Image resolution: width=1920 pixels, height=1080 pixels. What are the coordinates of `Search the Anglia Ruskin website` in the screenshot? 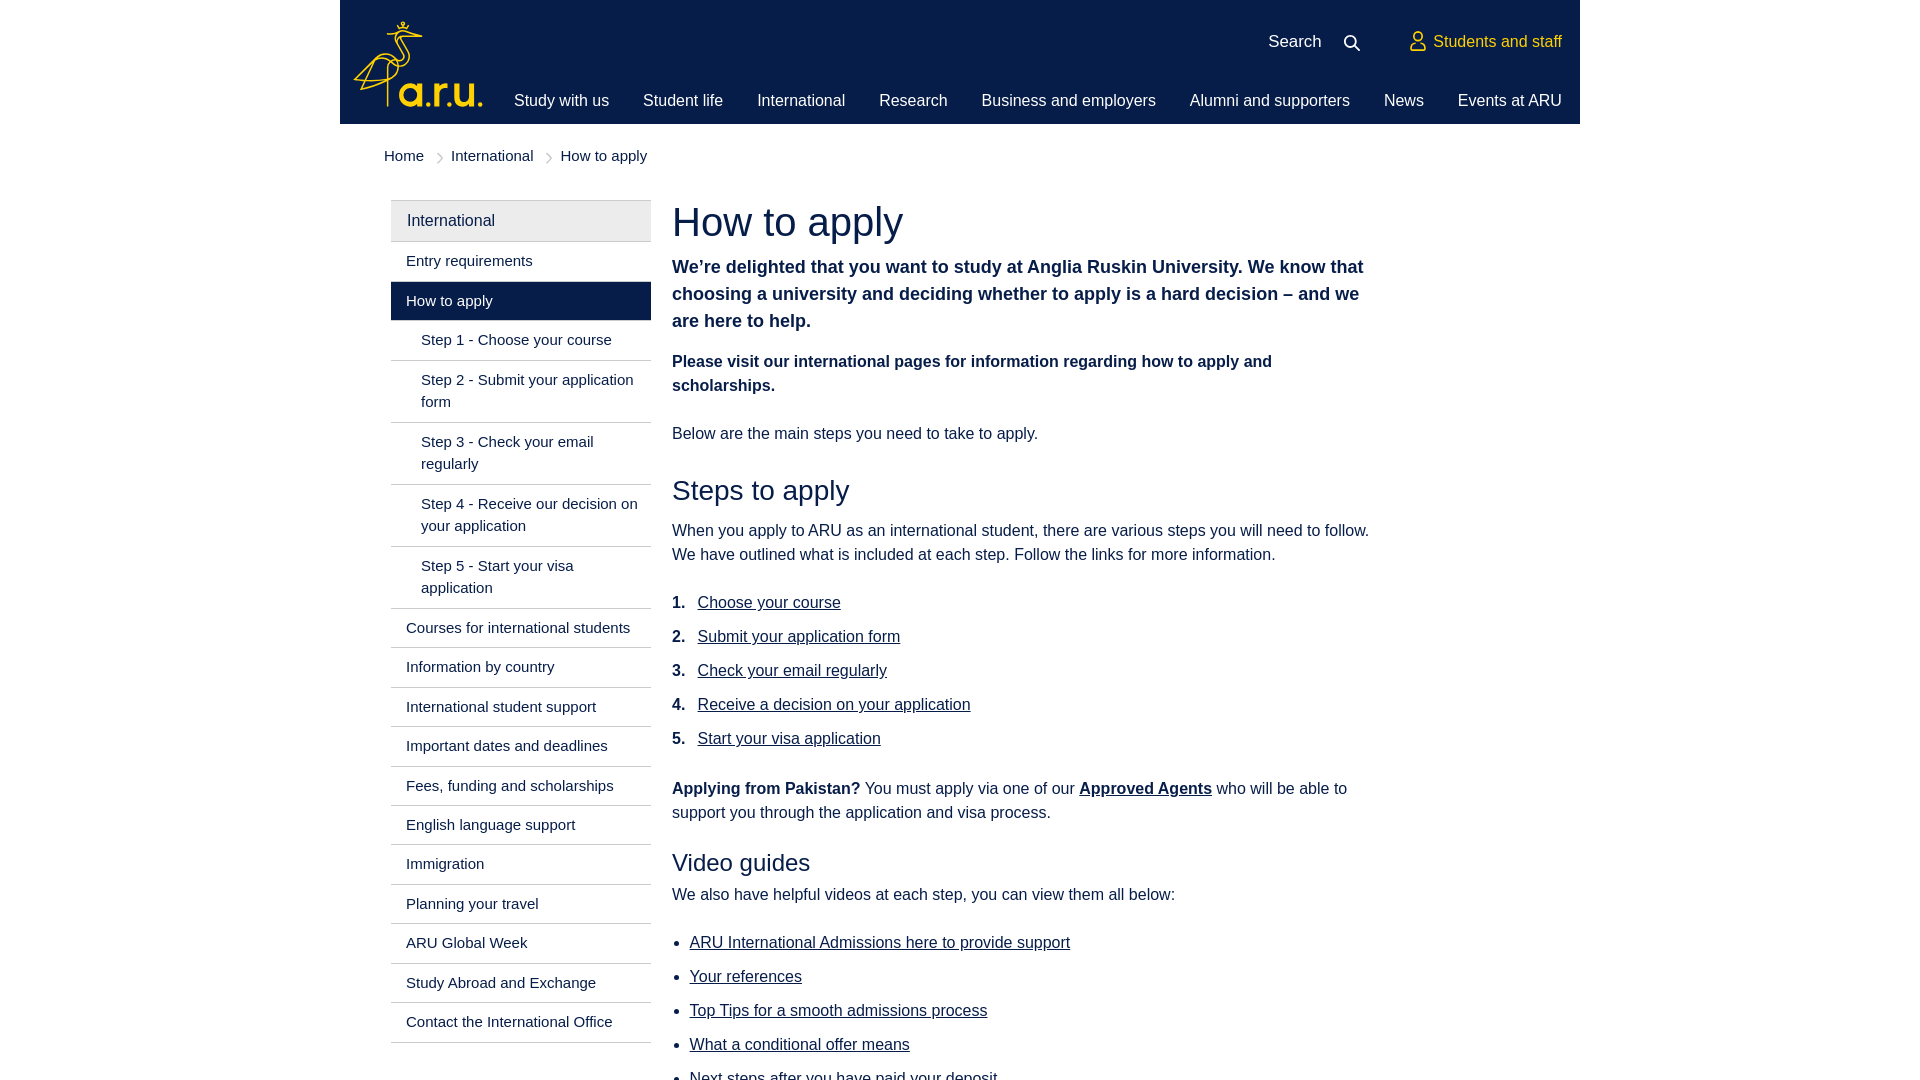 It's located at (1358, 42).